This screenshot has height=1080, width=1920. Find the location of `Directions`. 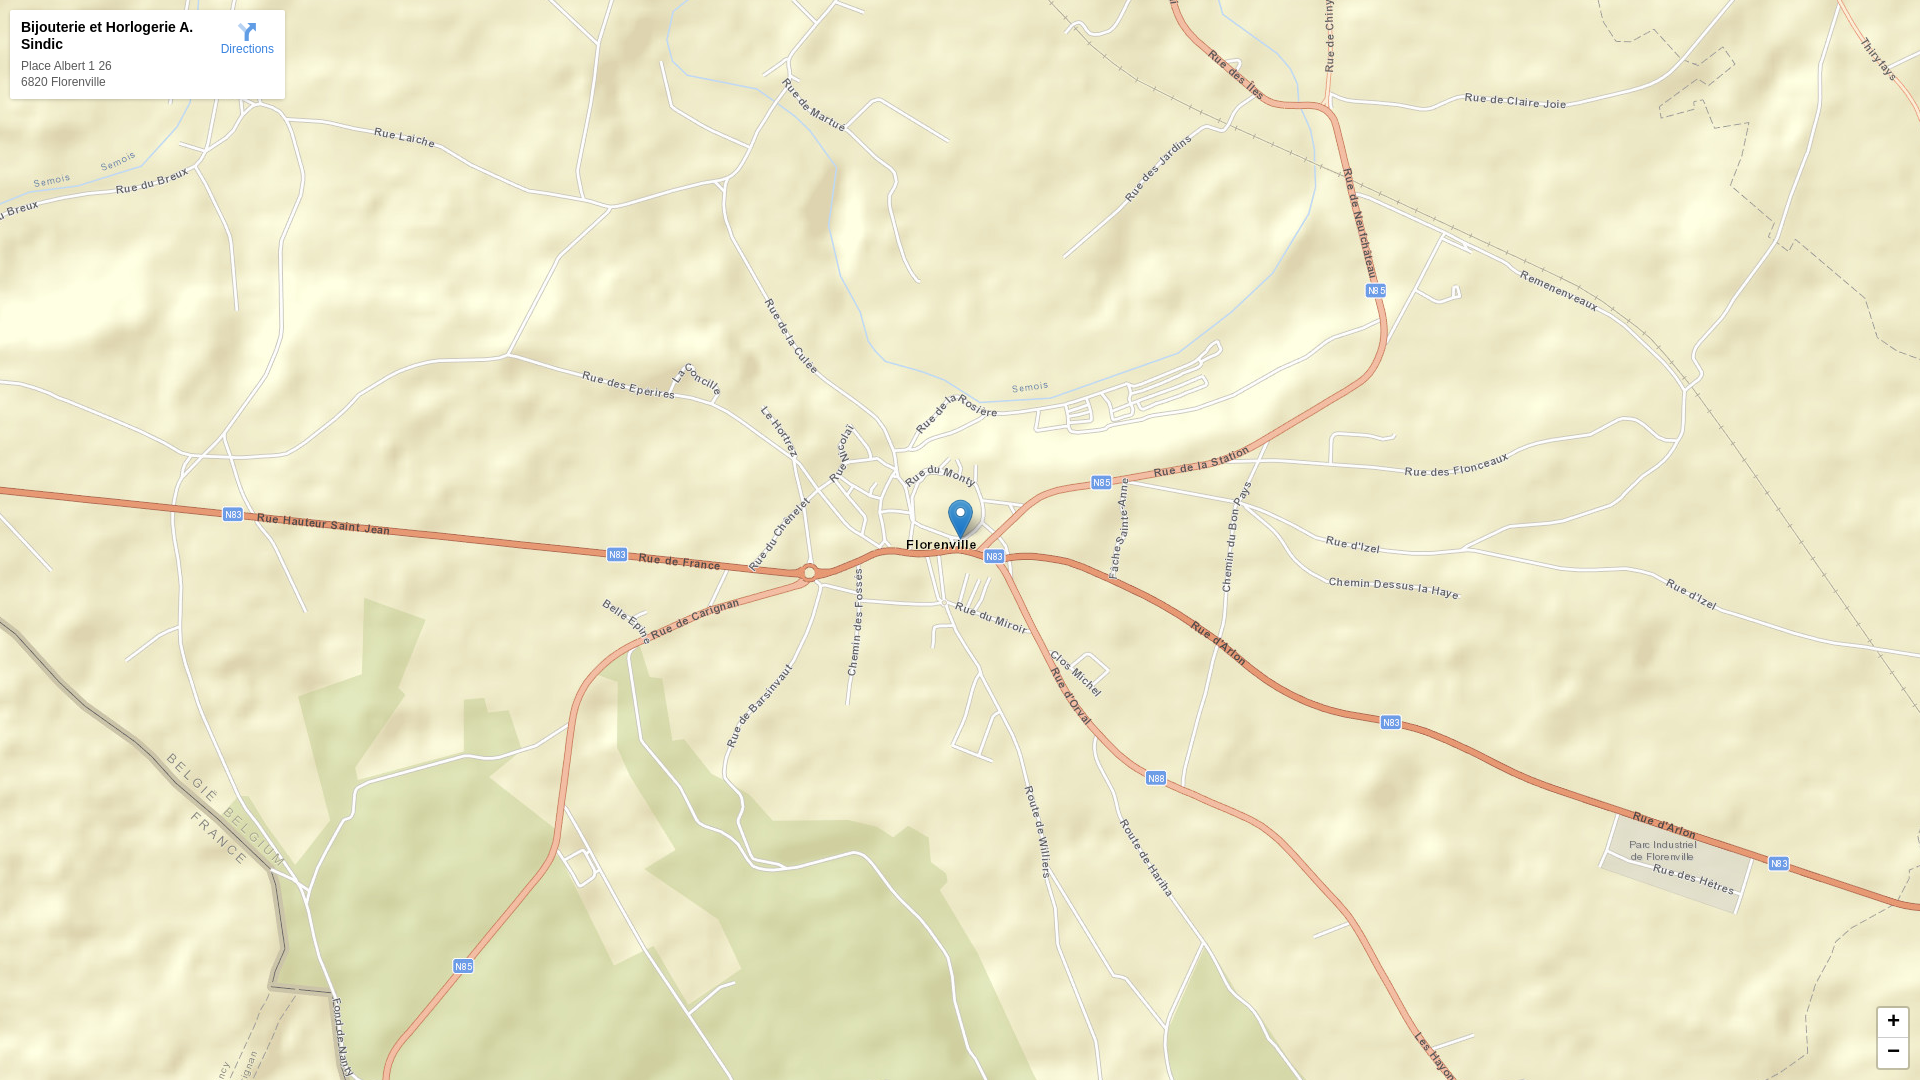

Directions is located at coordinates (248, 38).